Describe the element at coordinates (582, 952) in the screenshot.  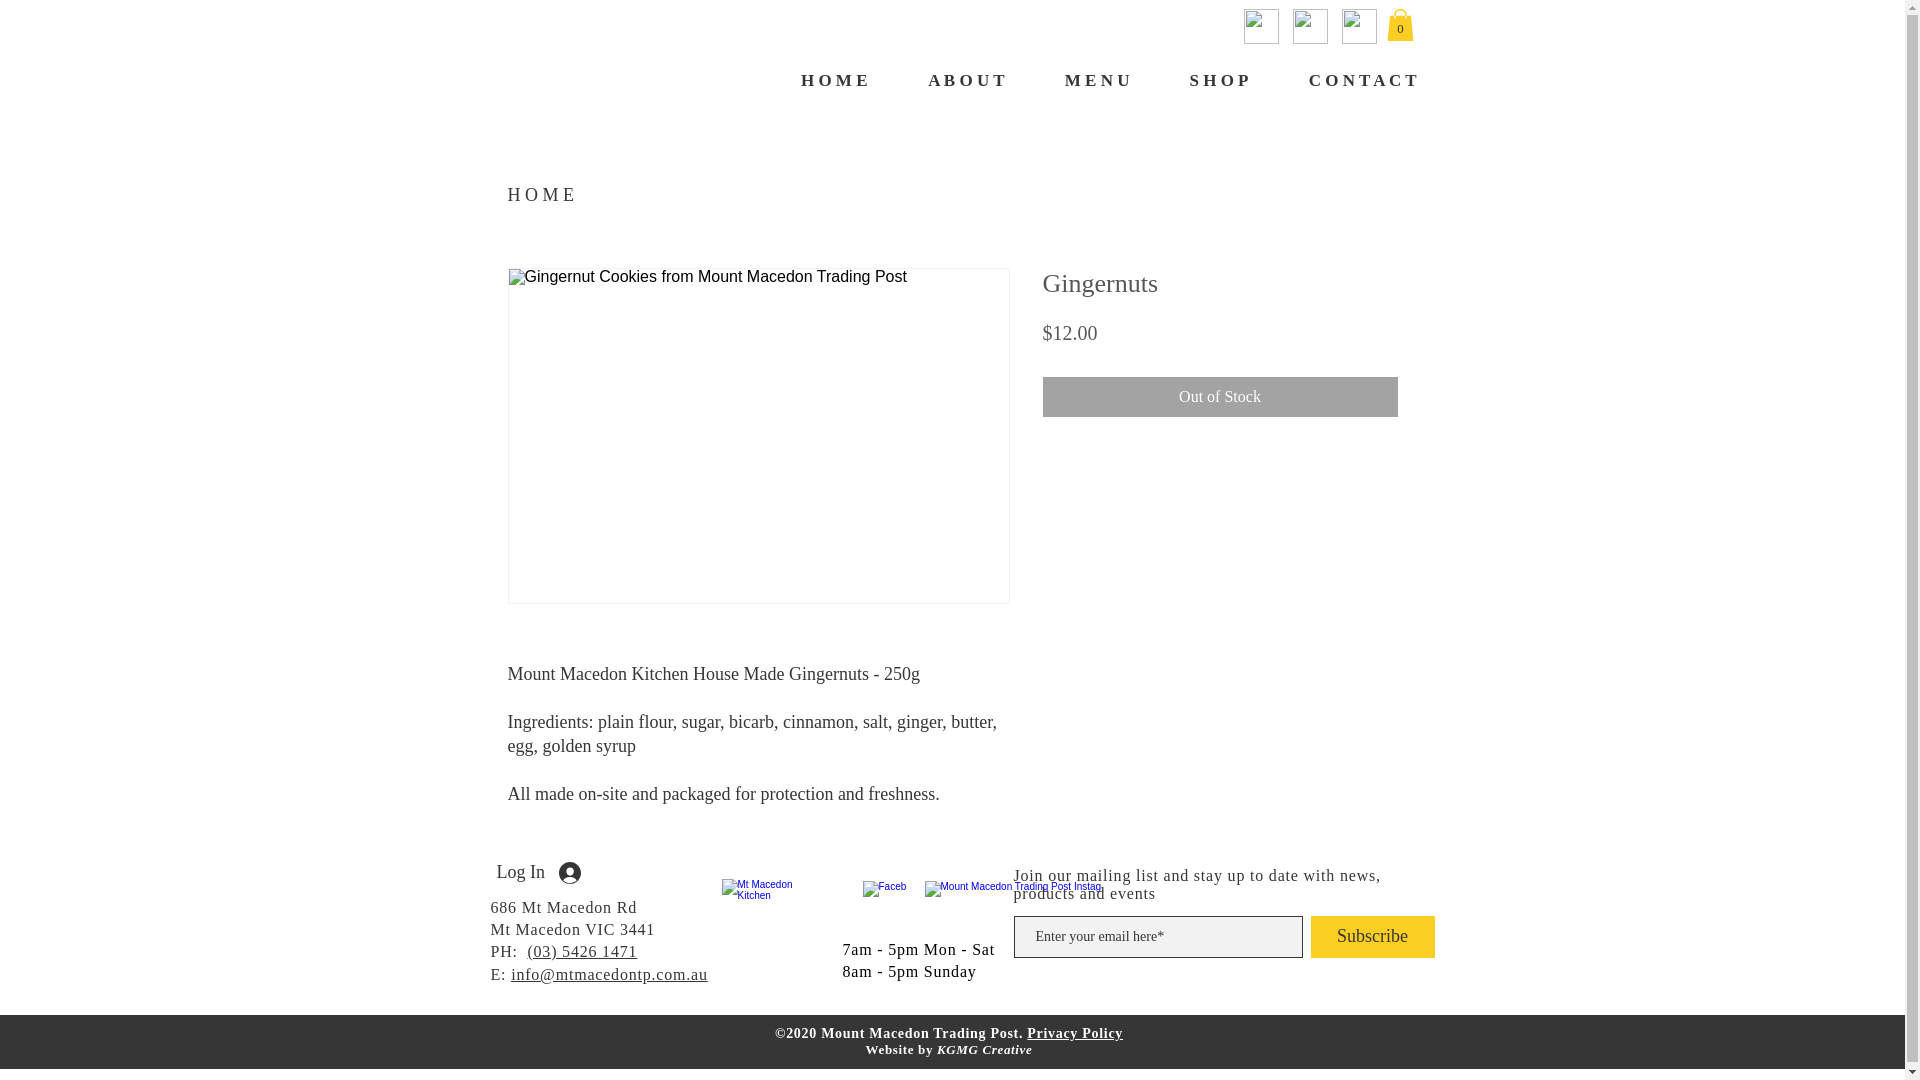
I see `(03) 5426 1471` at that location.